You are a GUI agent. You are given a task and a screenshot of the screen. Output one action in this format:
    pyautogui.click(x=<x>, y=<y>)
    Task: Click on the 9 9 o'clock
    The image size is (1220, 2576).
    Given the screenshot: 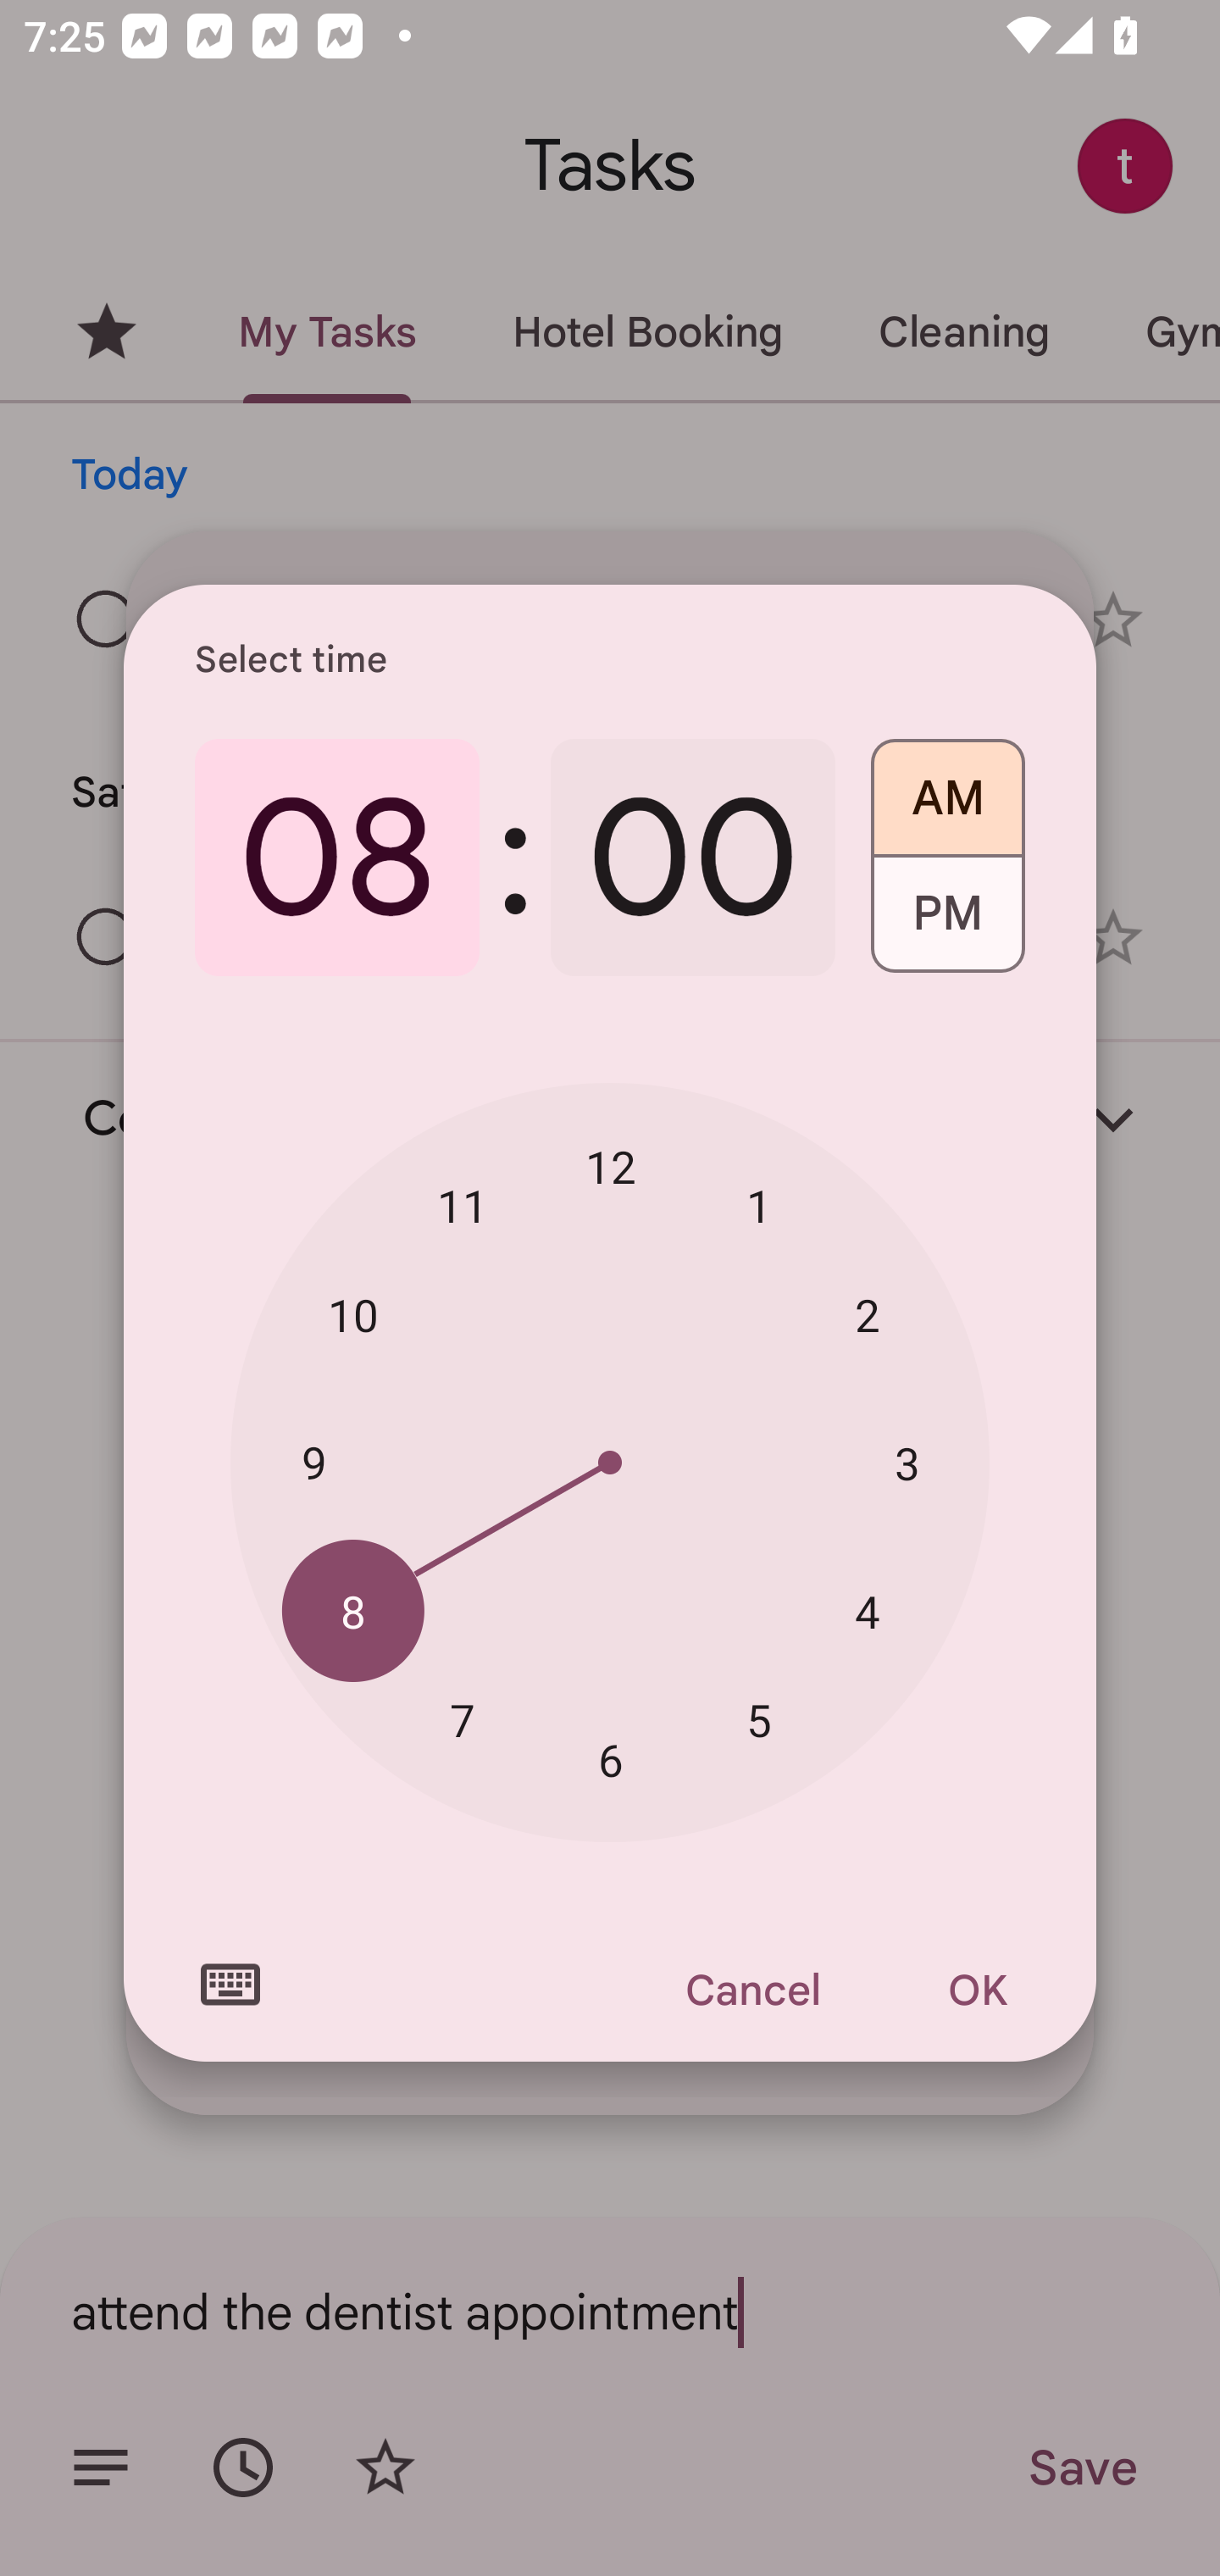 What is the action you would take?
    pyautogui.click(x=313, y=1461)
    